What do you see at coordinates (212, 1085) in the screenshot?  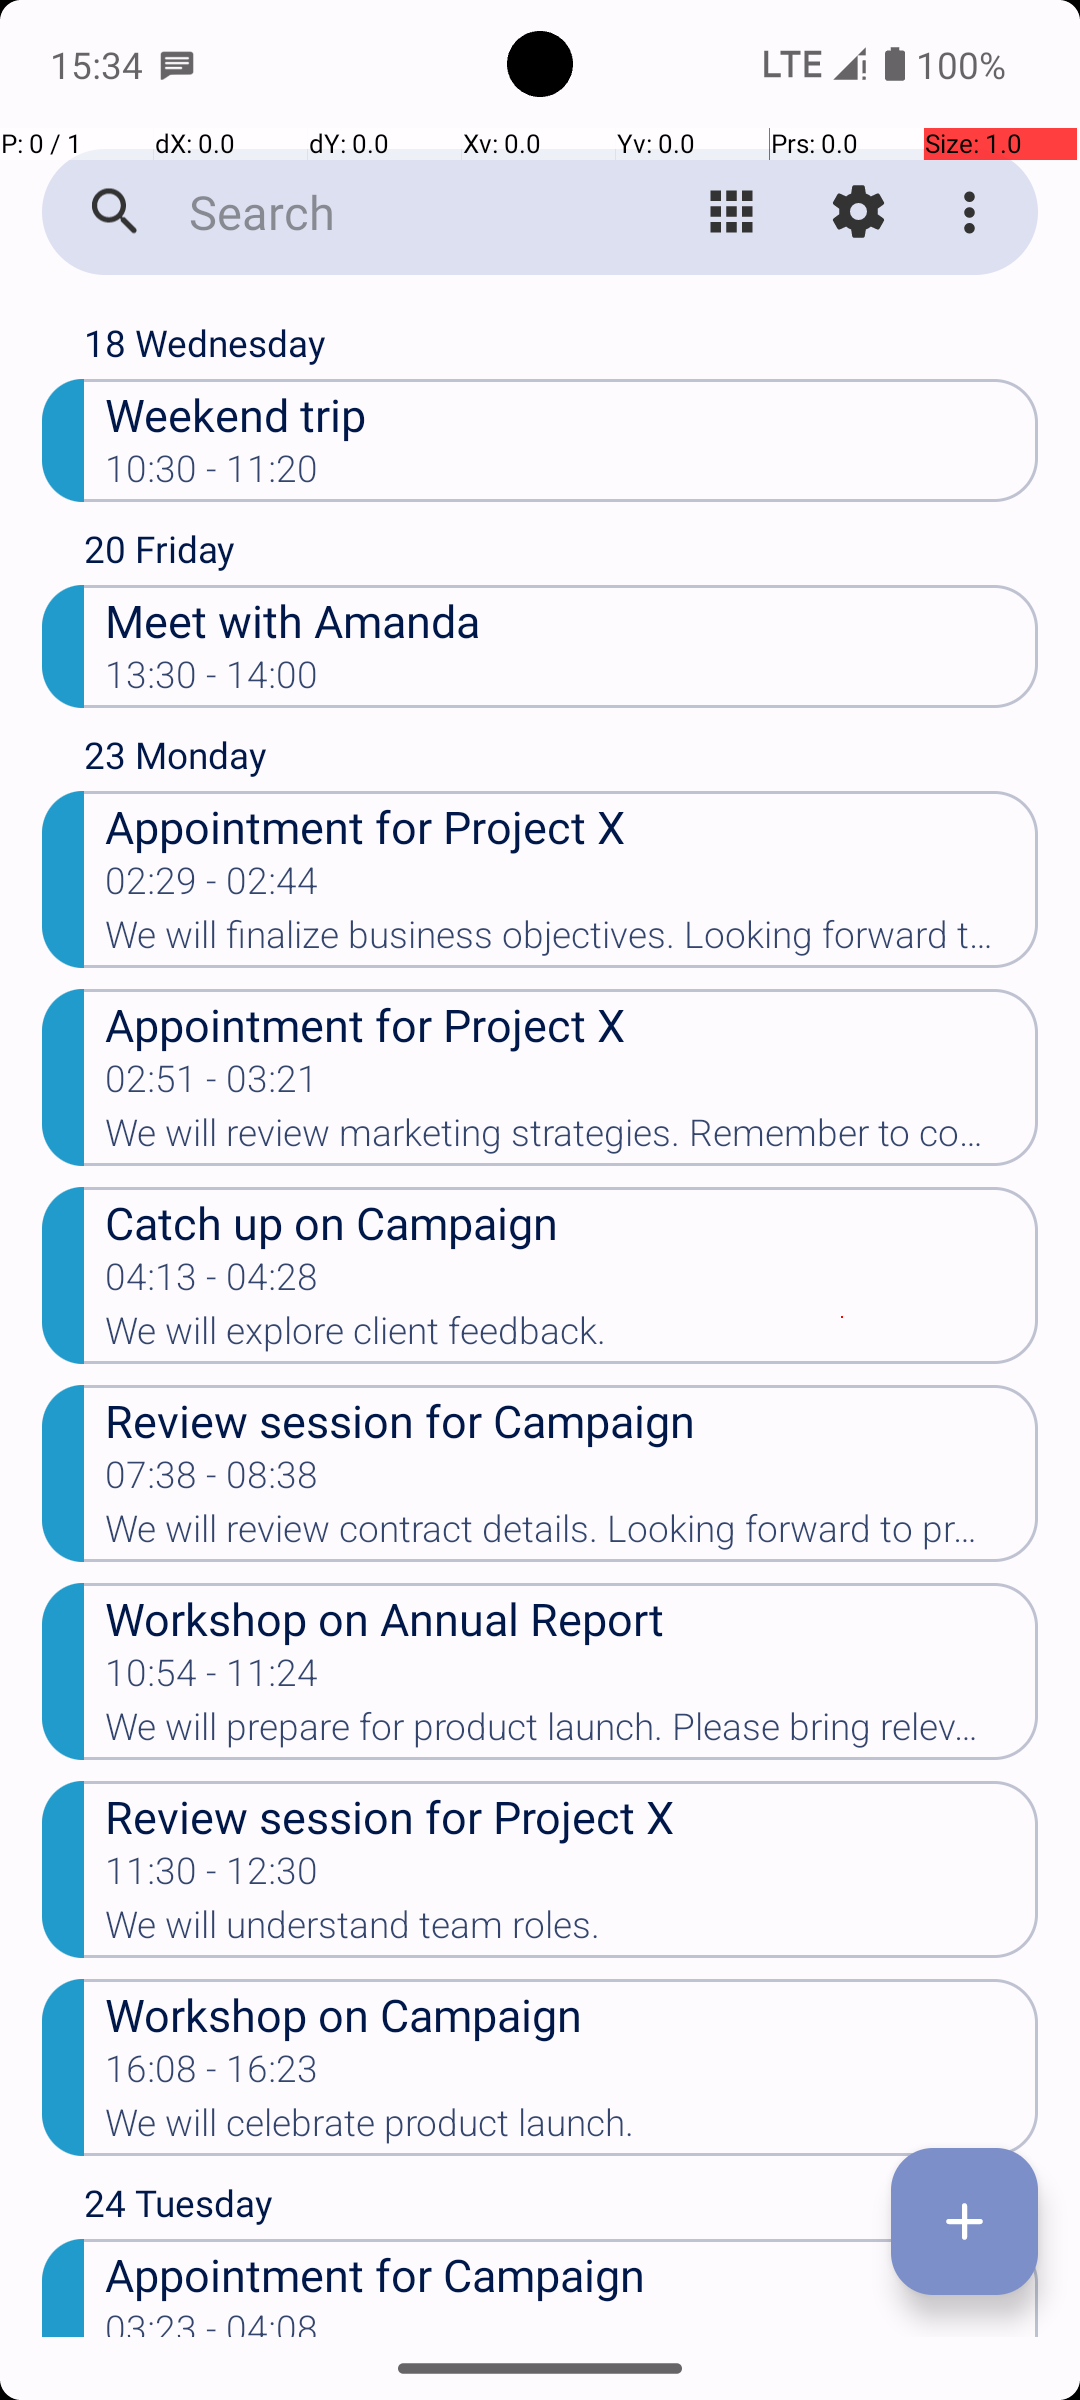 I see `02:51 - 03:21` at bounding box center [212, 1085].